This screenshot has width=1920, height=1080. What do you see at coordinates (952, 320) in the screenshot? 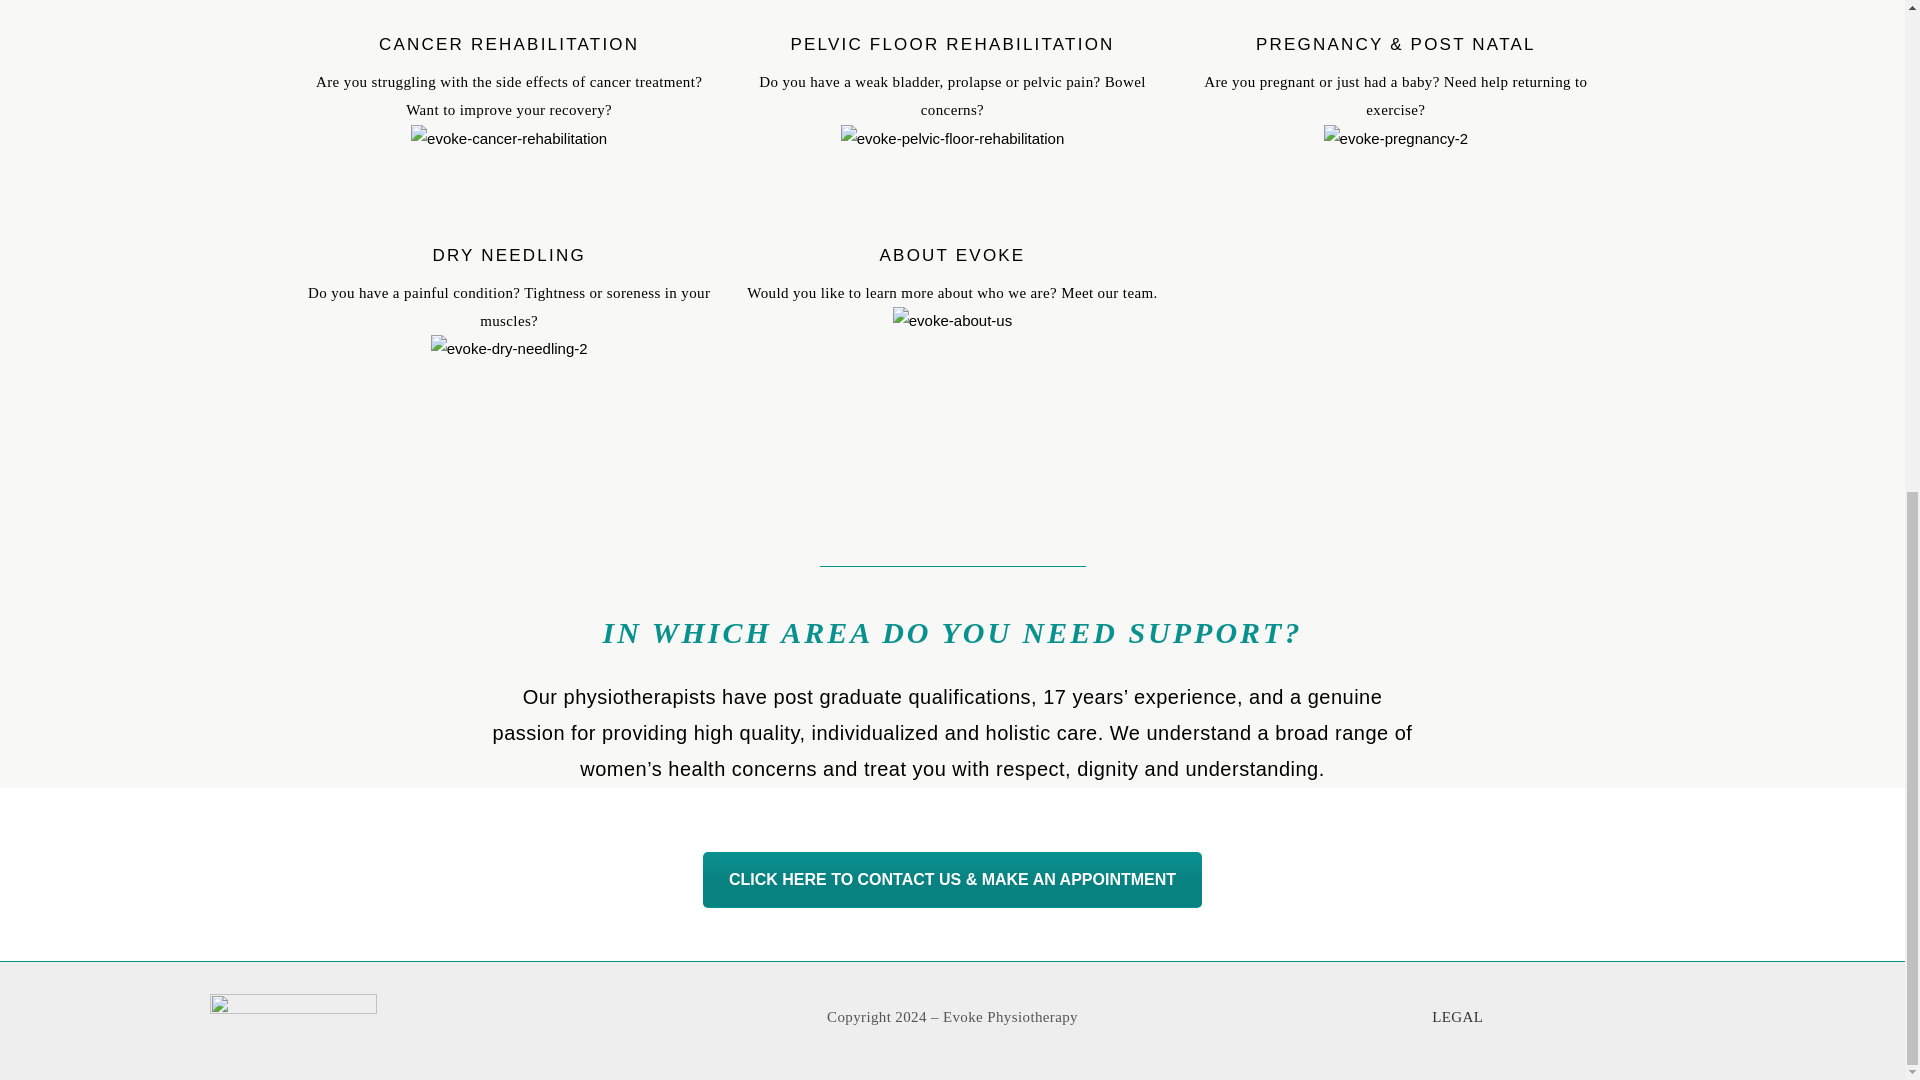
I see `evoke-about-us` at bounding box center [952, 320].